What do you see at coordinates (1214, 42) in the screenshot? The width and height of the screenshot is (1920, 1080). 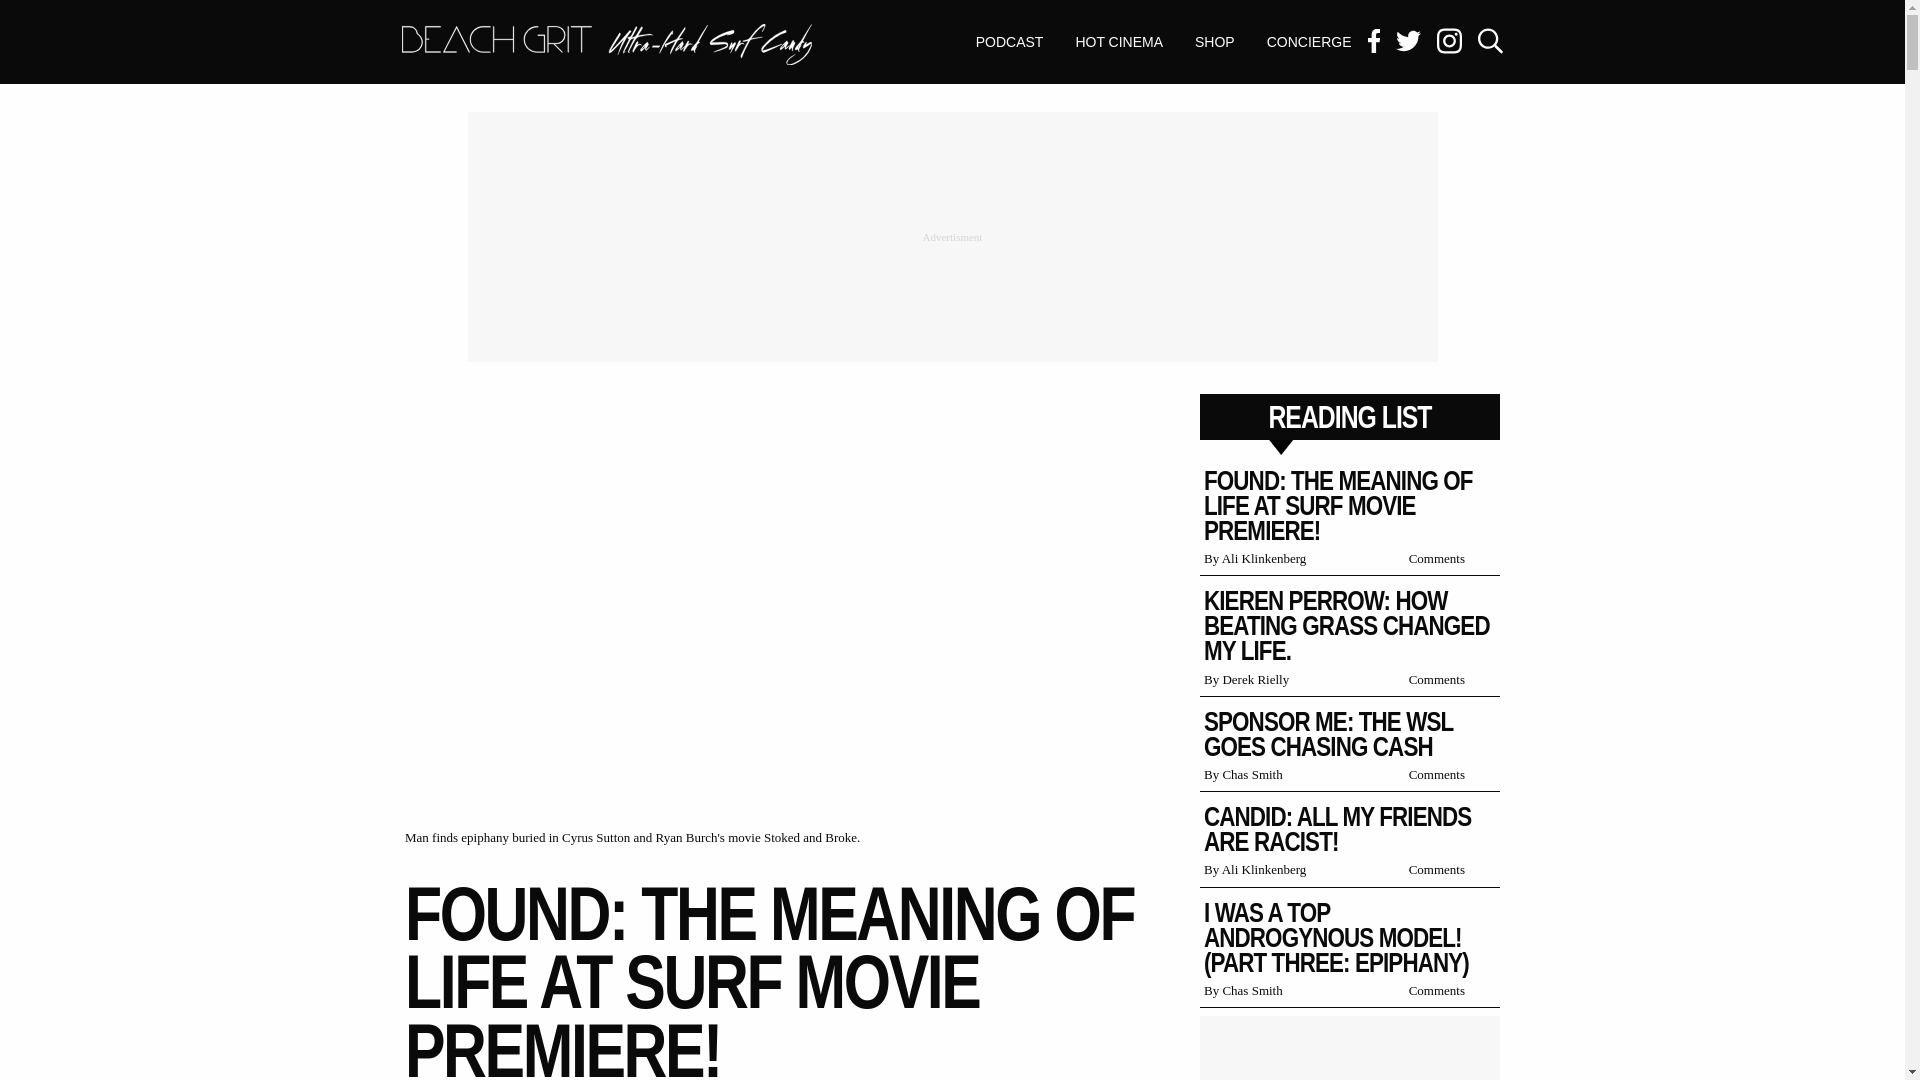 I see `FOUND: THE MEANING OF LIFE AT SURF MOVIE PREMIERE!` at bounding box center [1214, 42].